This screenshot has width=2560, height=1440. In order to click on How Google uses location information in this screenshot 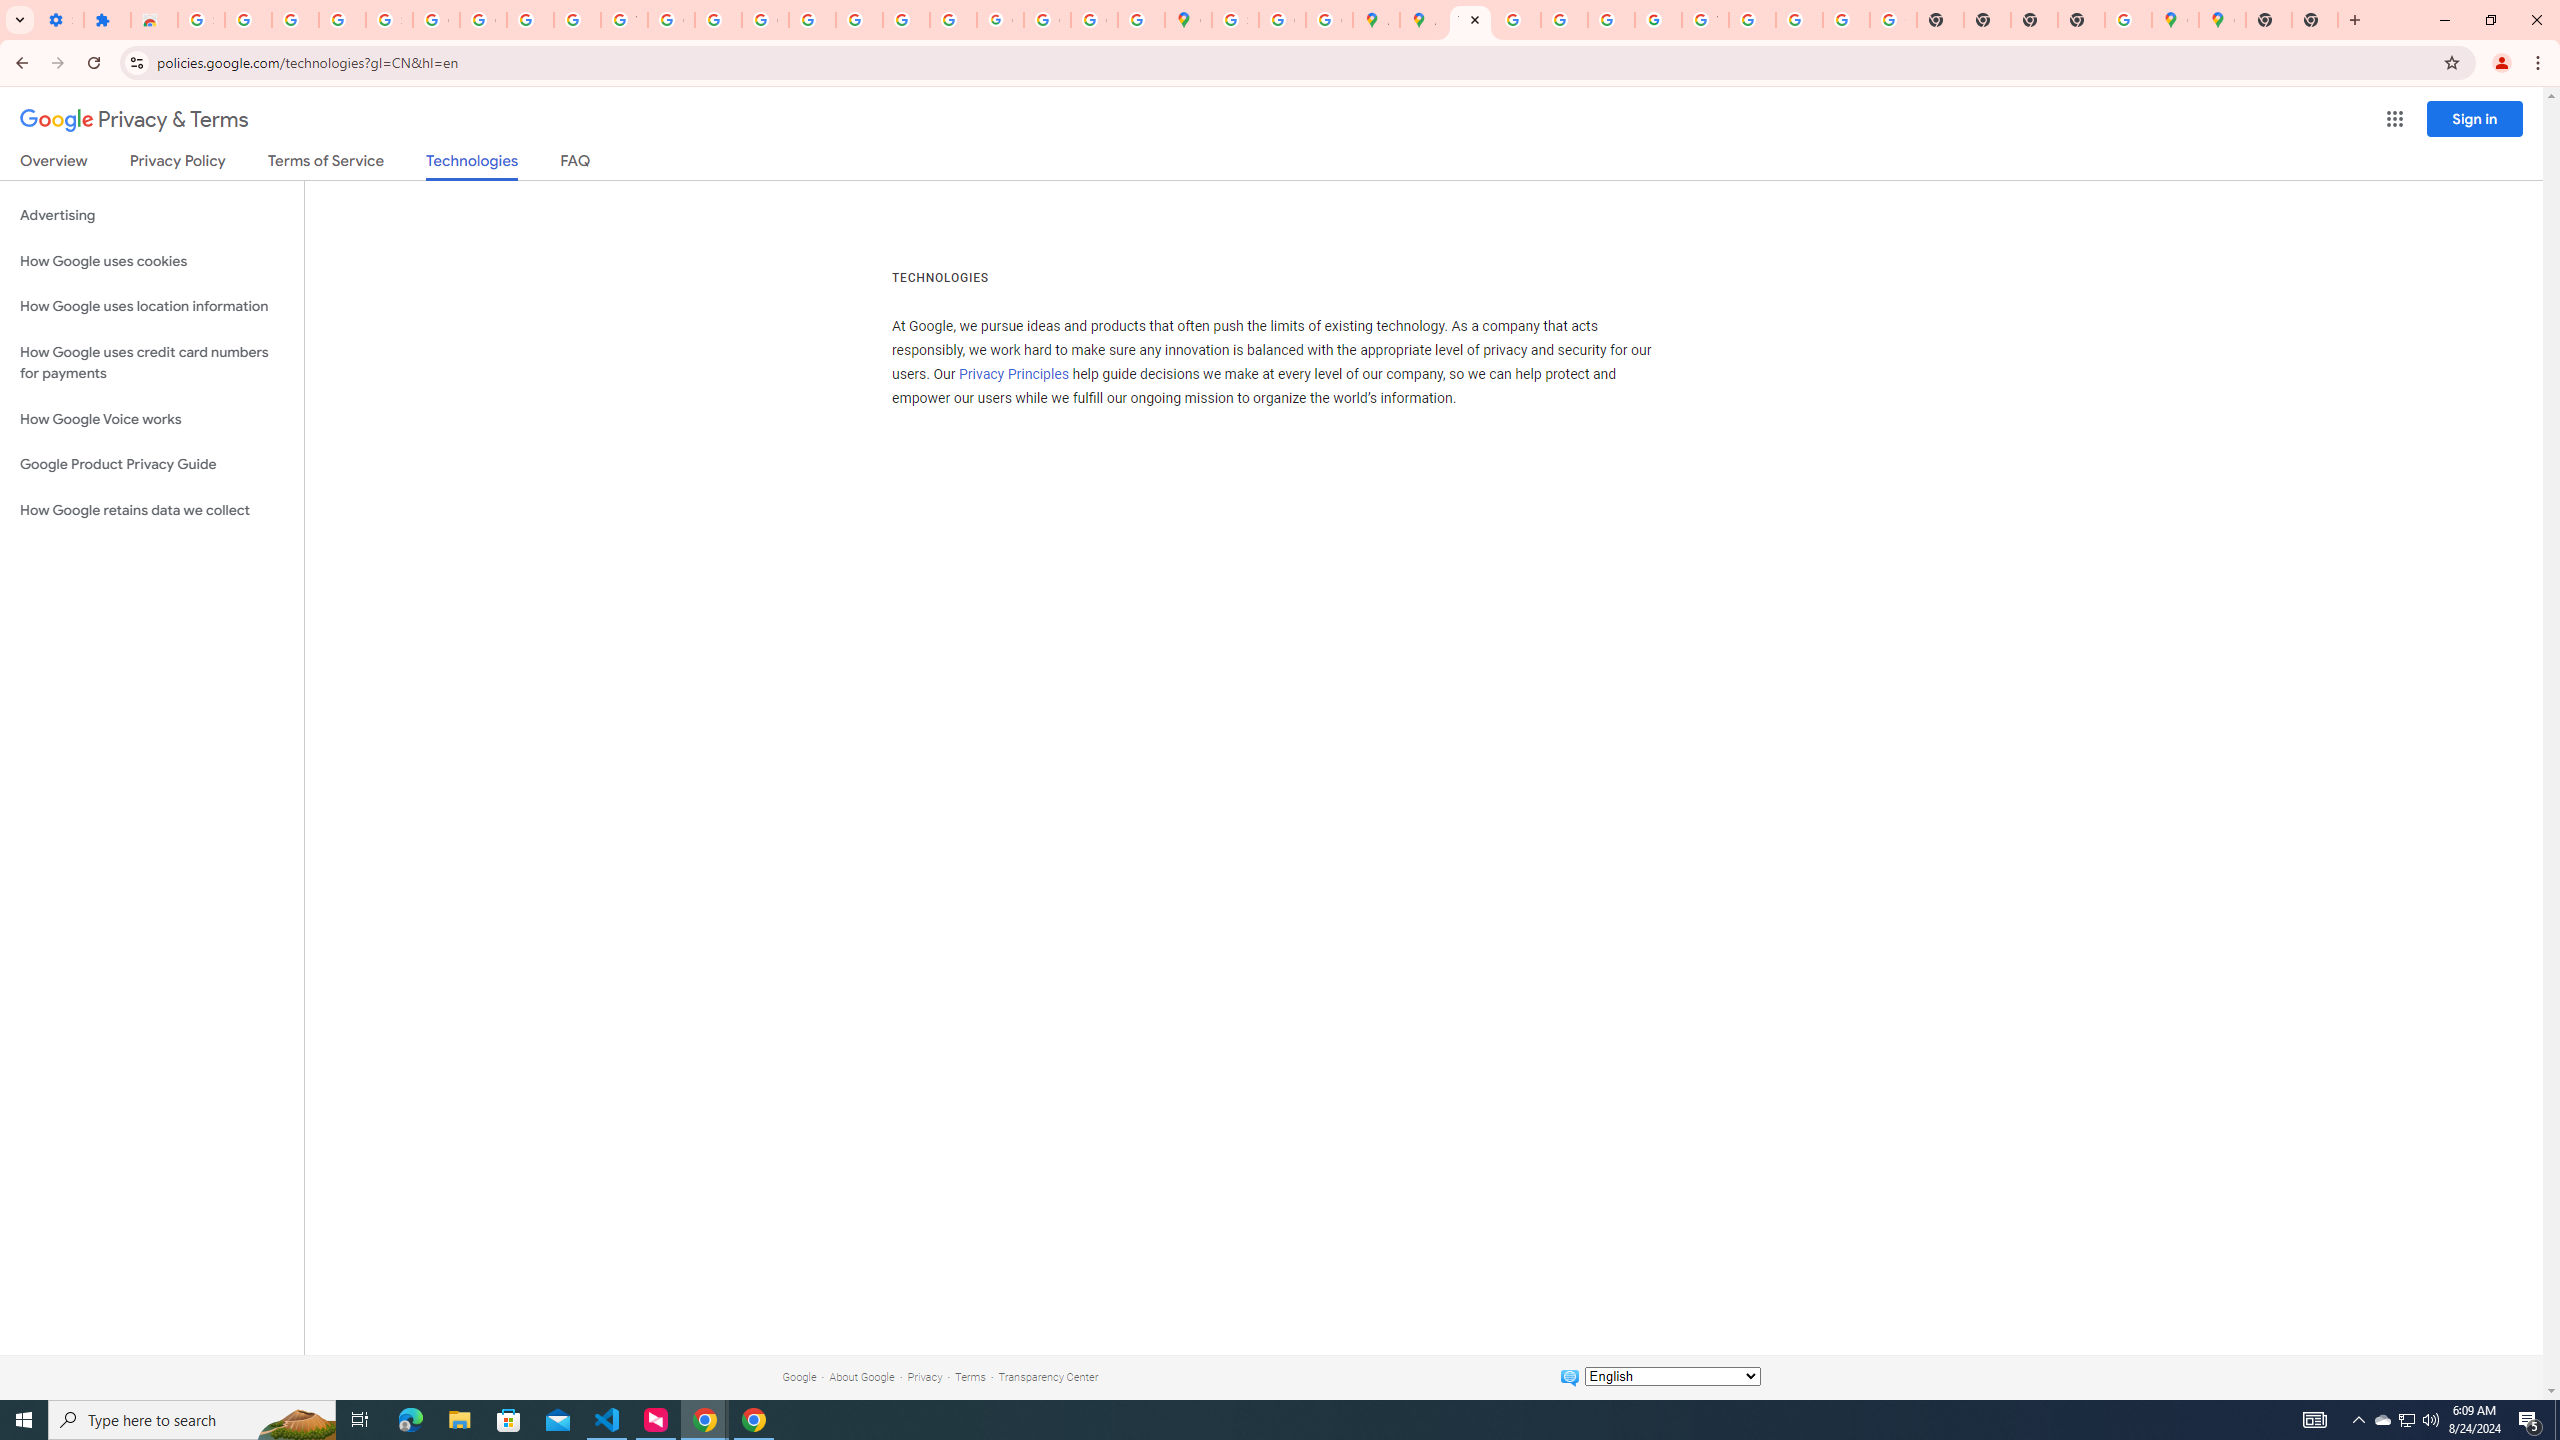, I will do `click(152, 306)`.